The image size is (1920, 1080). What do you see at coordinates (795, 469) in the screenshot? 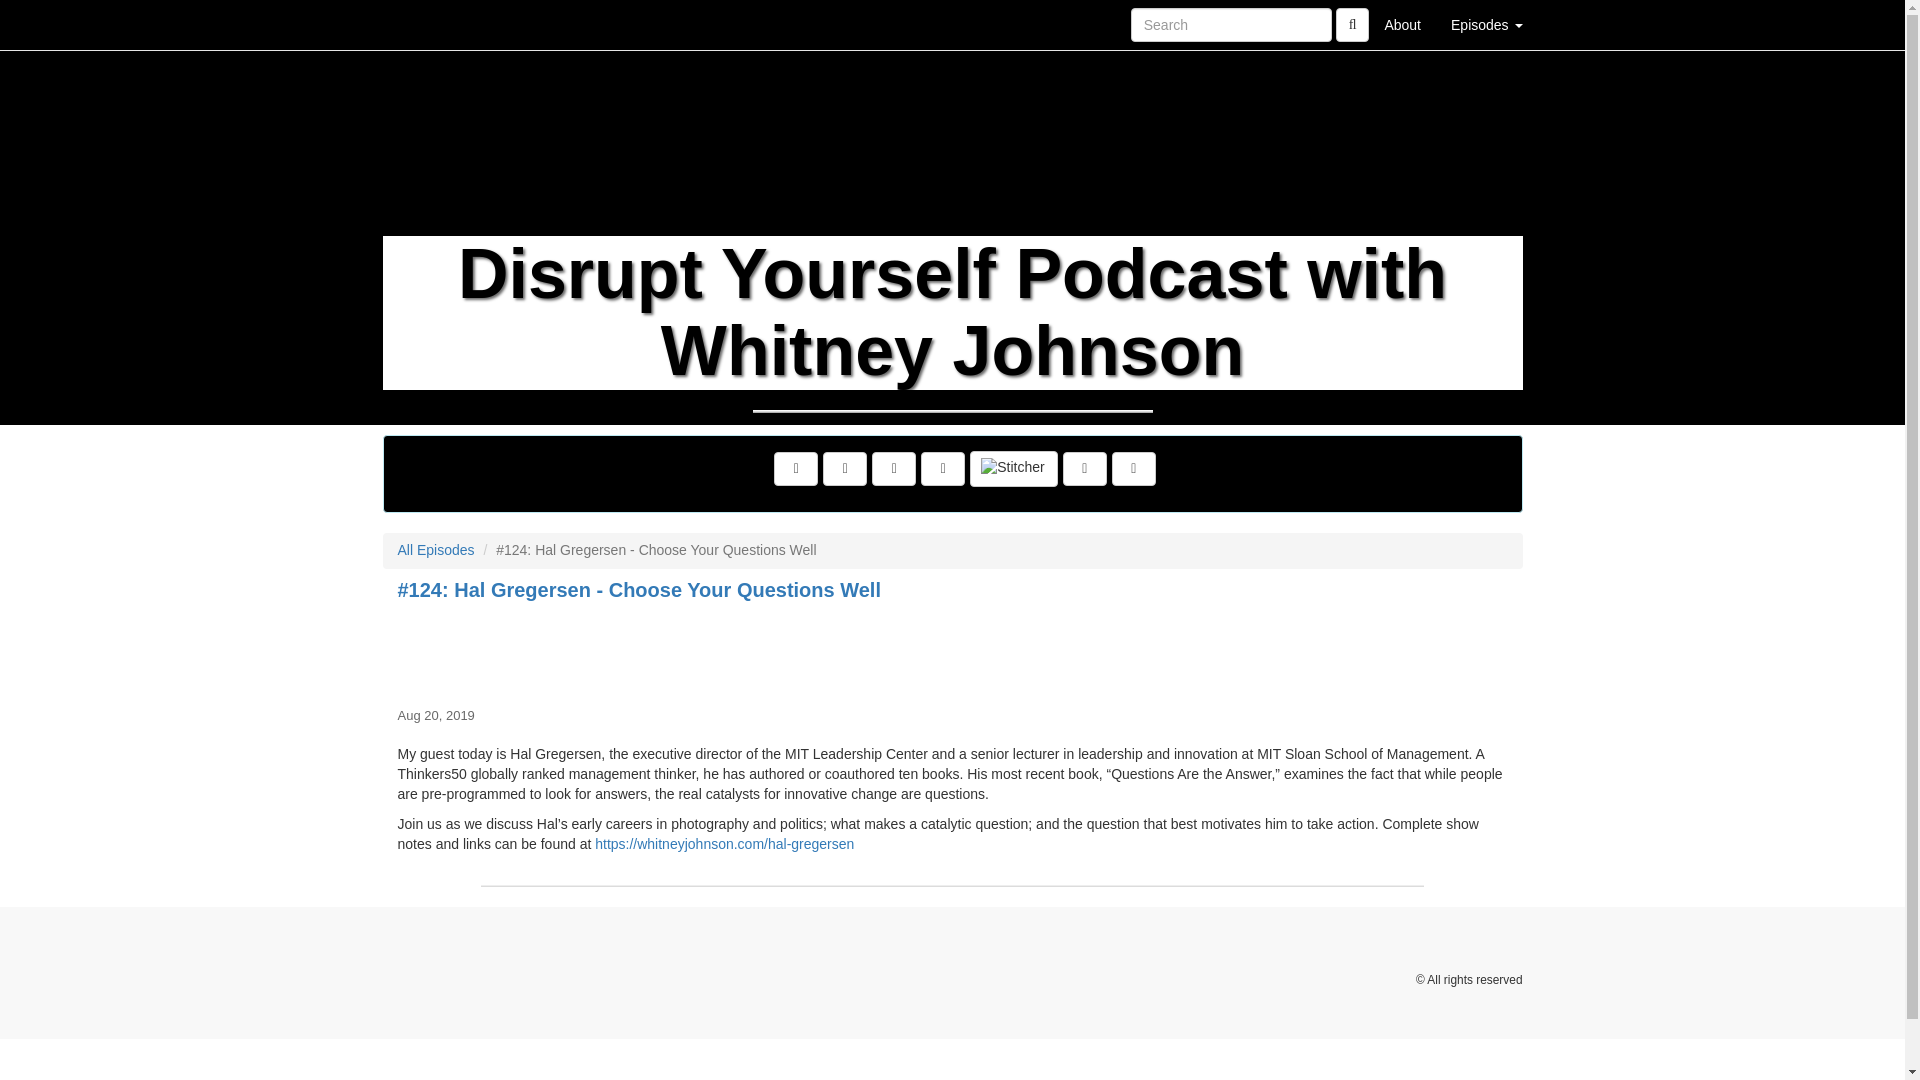
I see `Visit Us on Twitter` at bounding box center [795, 469].